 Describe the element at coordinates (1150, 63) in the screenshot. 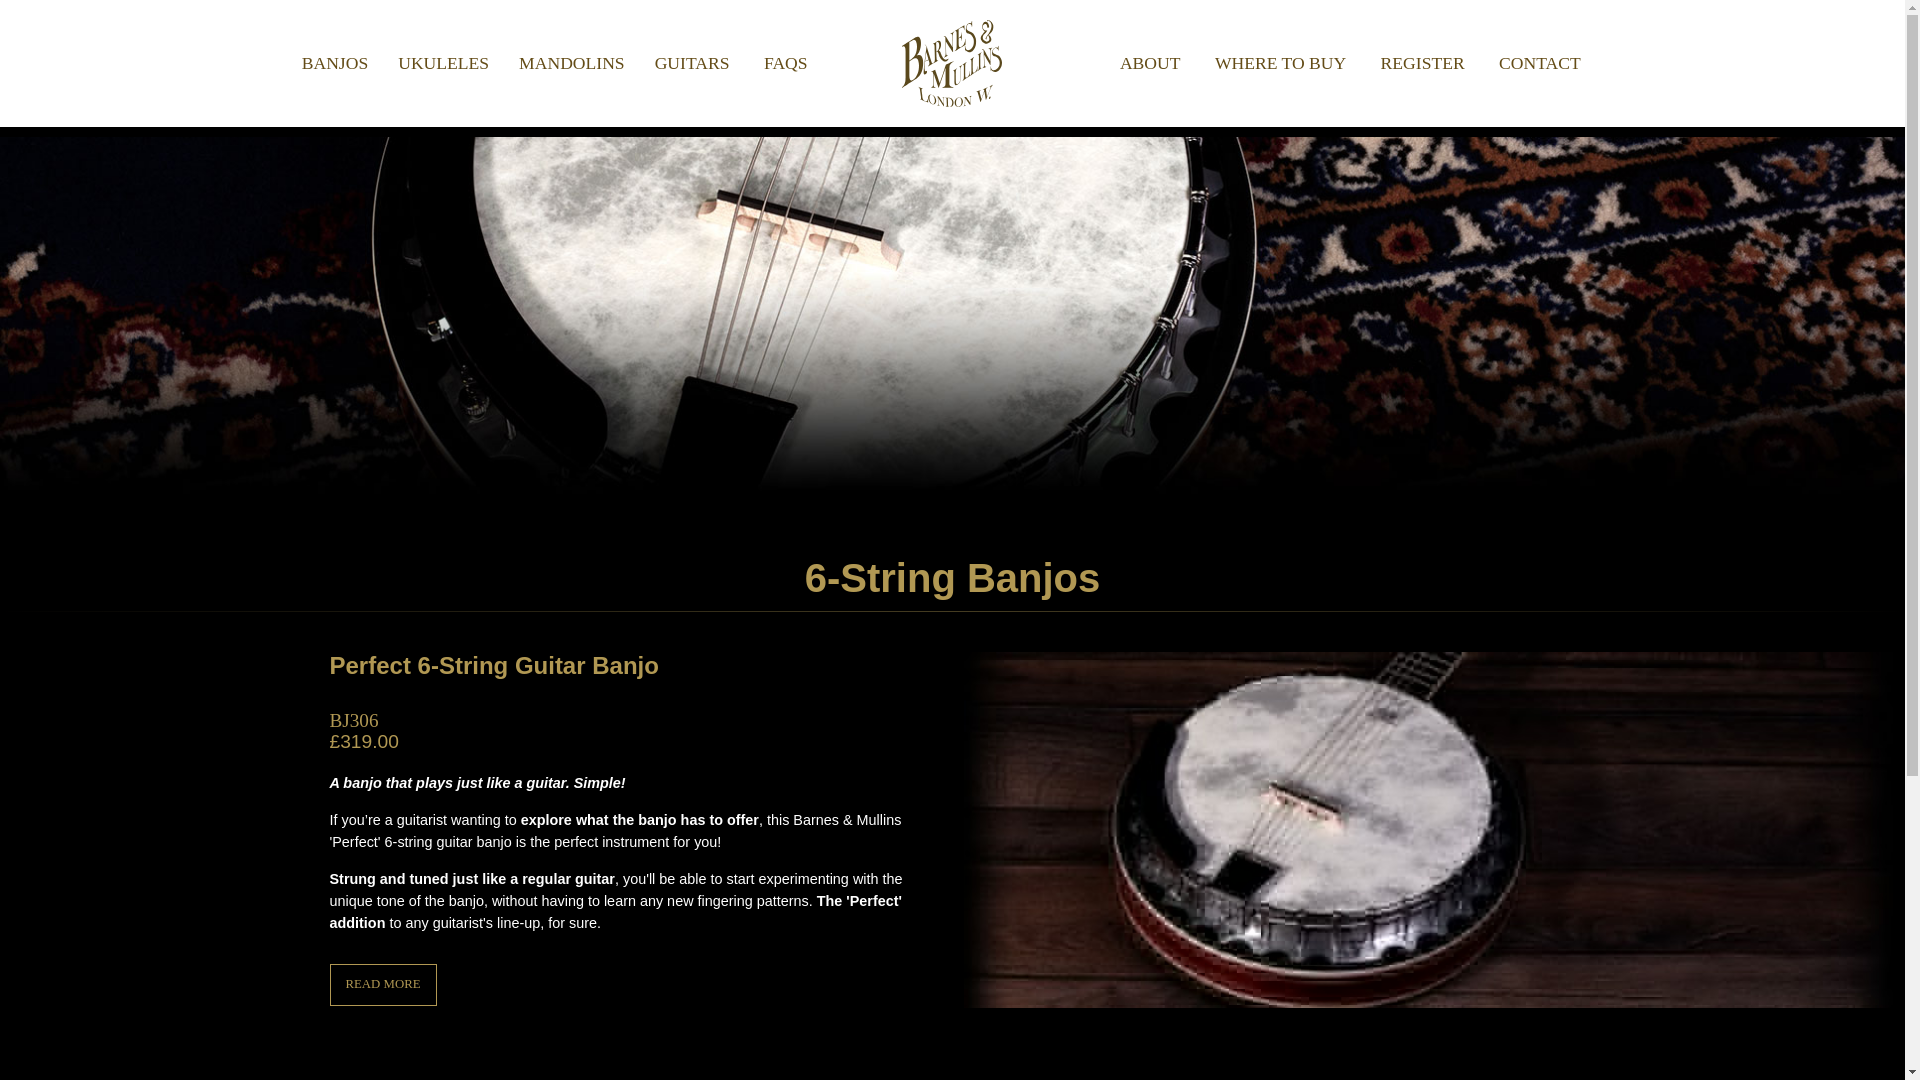

I see `ABOUT` at that location.